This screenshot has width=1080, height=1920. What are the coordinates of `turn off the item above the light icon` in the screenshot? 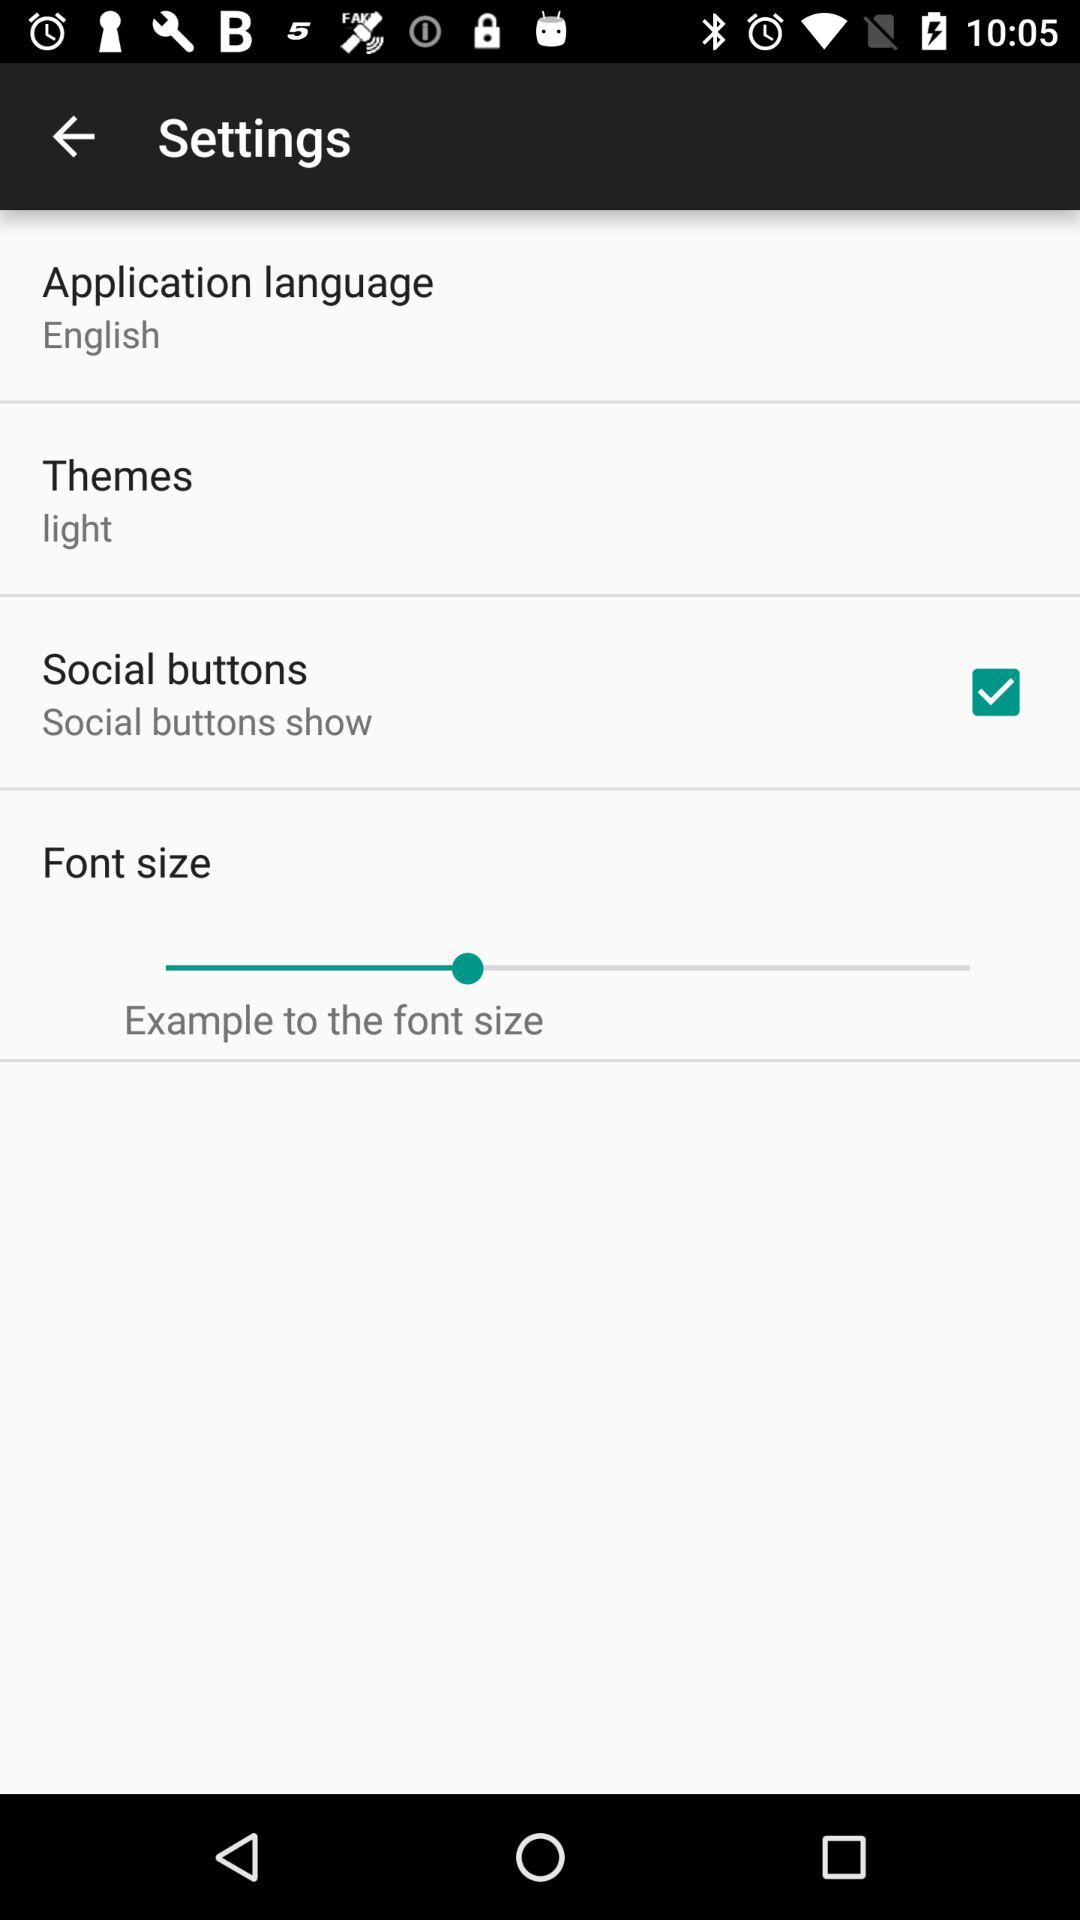 It's located at (118, 474).